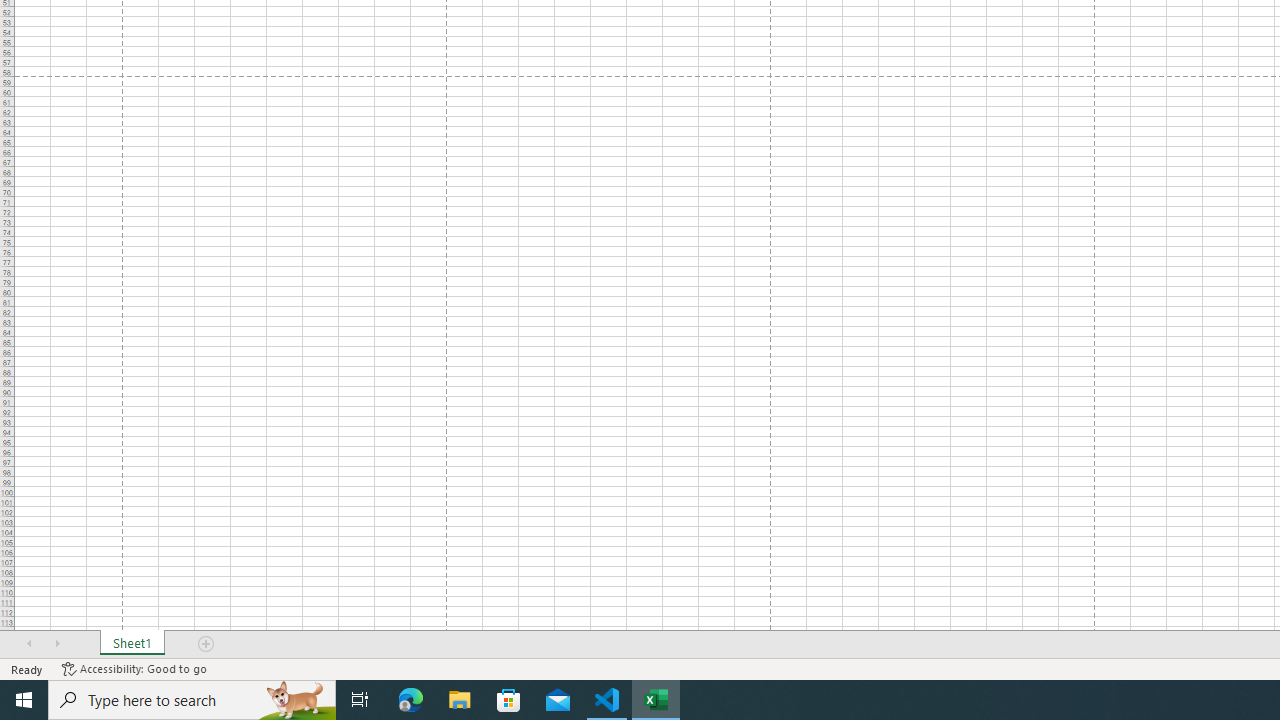 The width and height of the screenshot is (1280, 720). Describe the element at coordinates (134, 668) in the screenshot. I see `Accessibility Checker Accessibility: Good to go` at that location.